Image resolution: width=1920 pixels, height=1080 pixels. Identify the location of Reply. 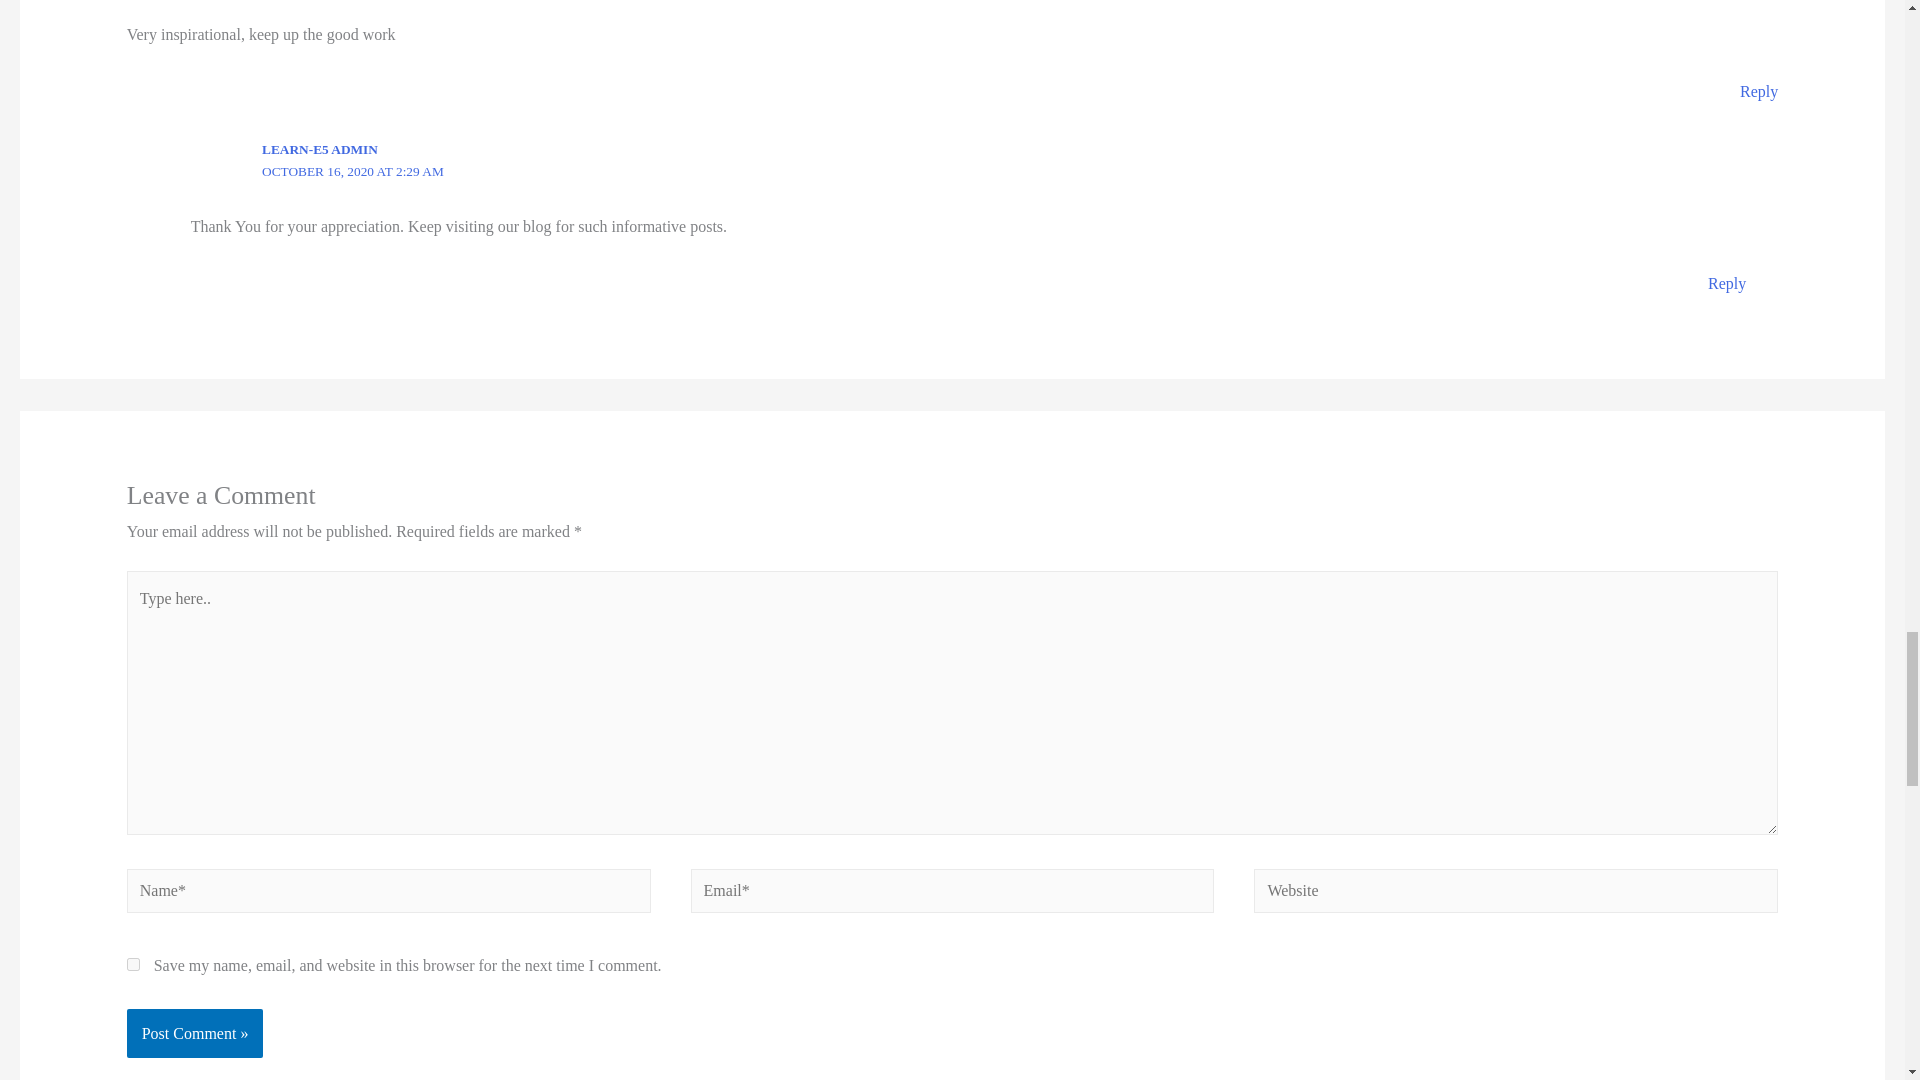
(1758, 92).